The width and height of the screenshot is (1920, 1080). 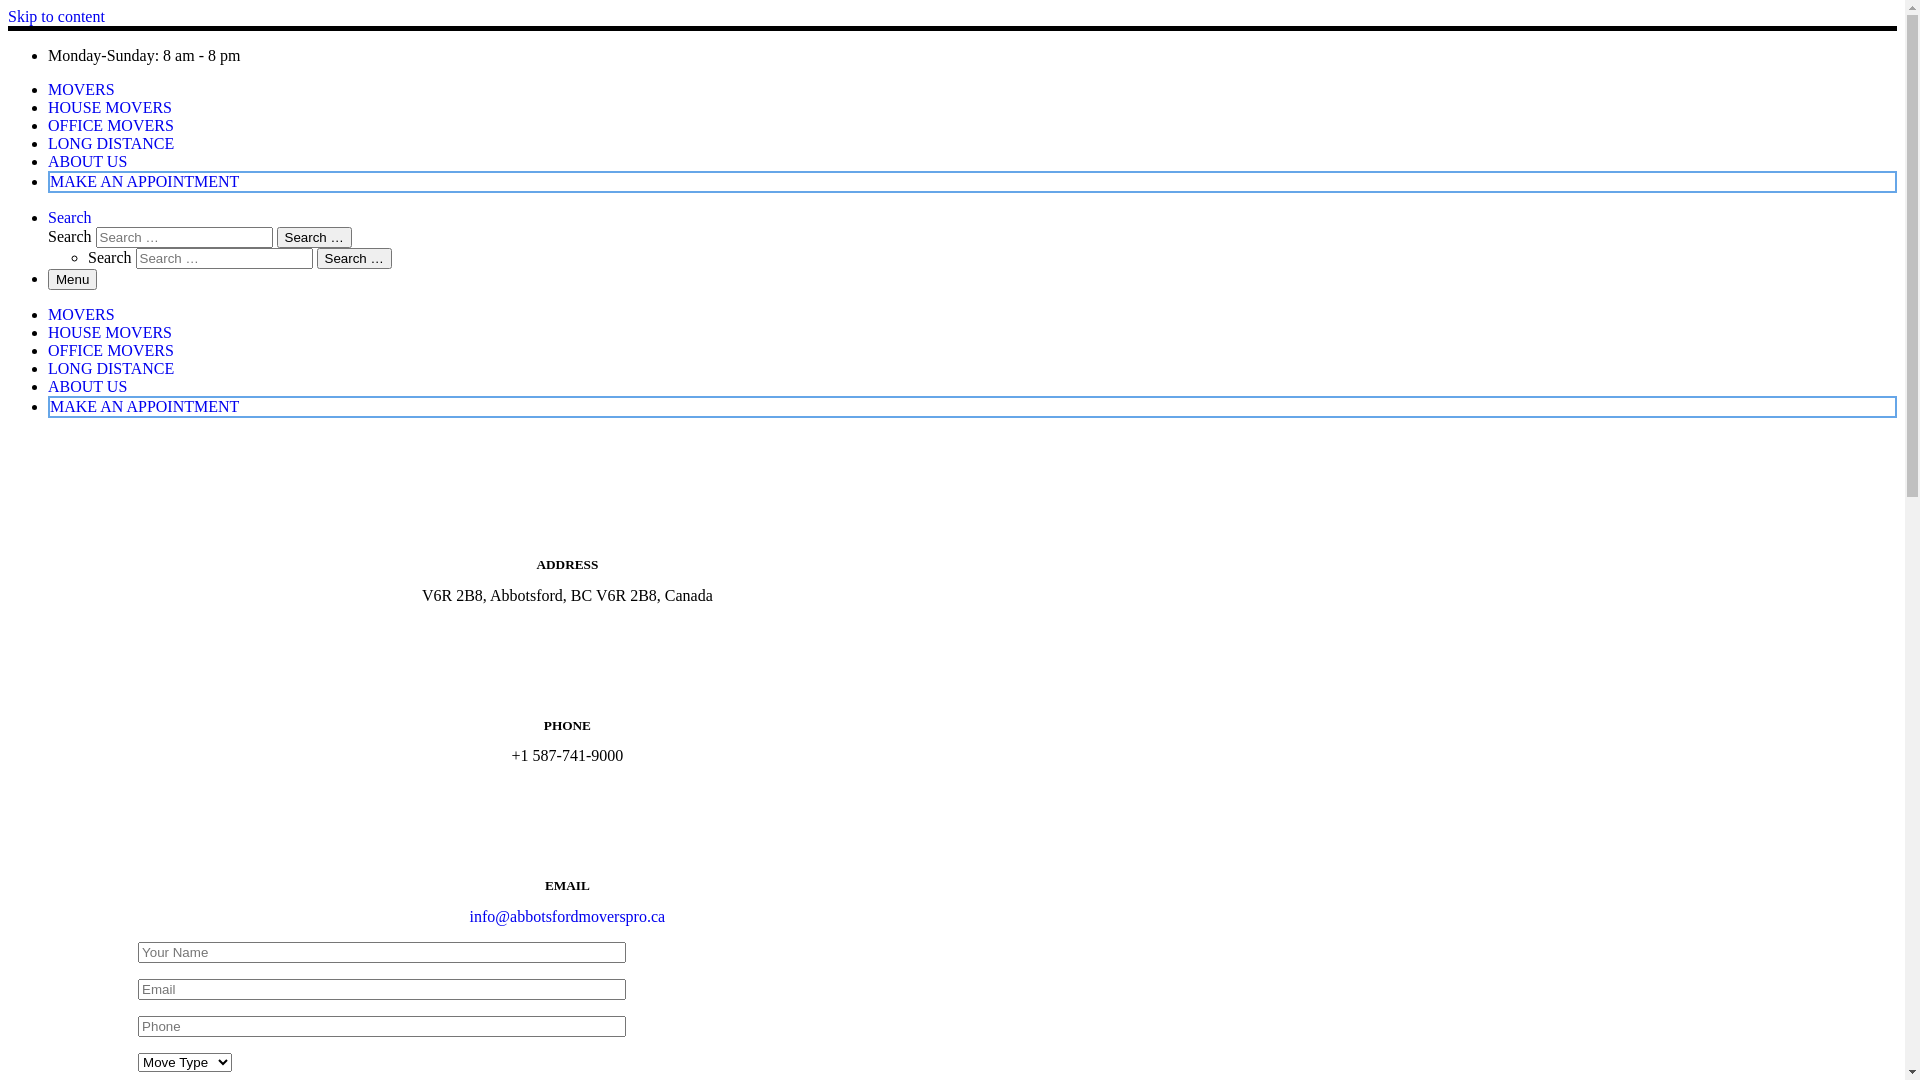 I want to click on OFFICE MOVERS, so click(x=111, y=350).